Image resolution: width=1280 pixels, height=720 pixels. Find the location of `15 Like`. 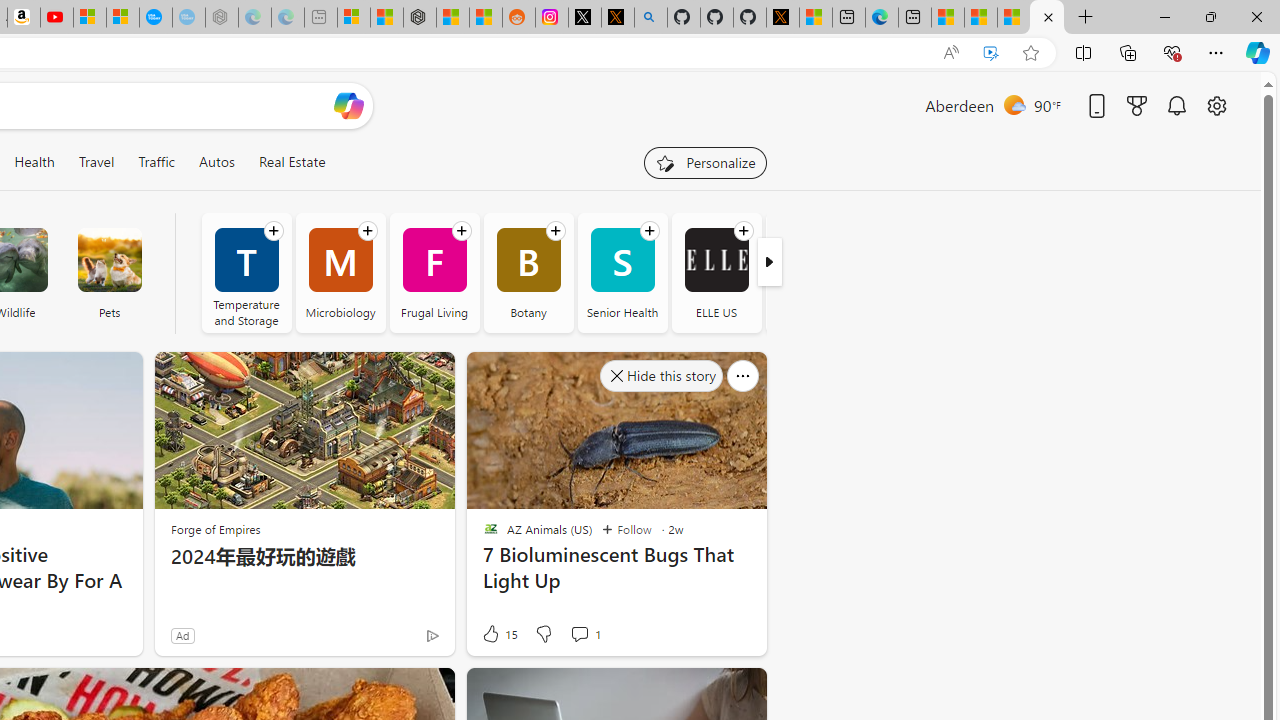

15 Like is located at coordinates (499, 634).